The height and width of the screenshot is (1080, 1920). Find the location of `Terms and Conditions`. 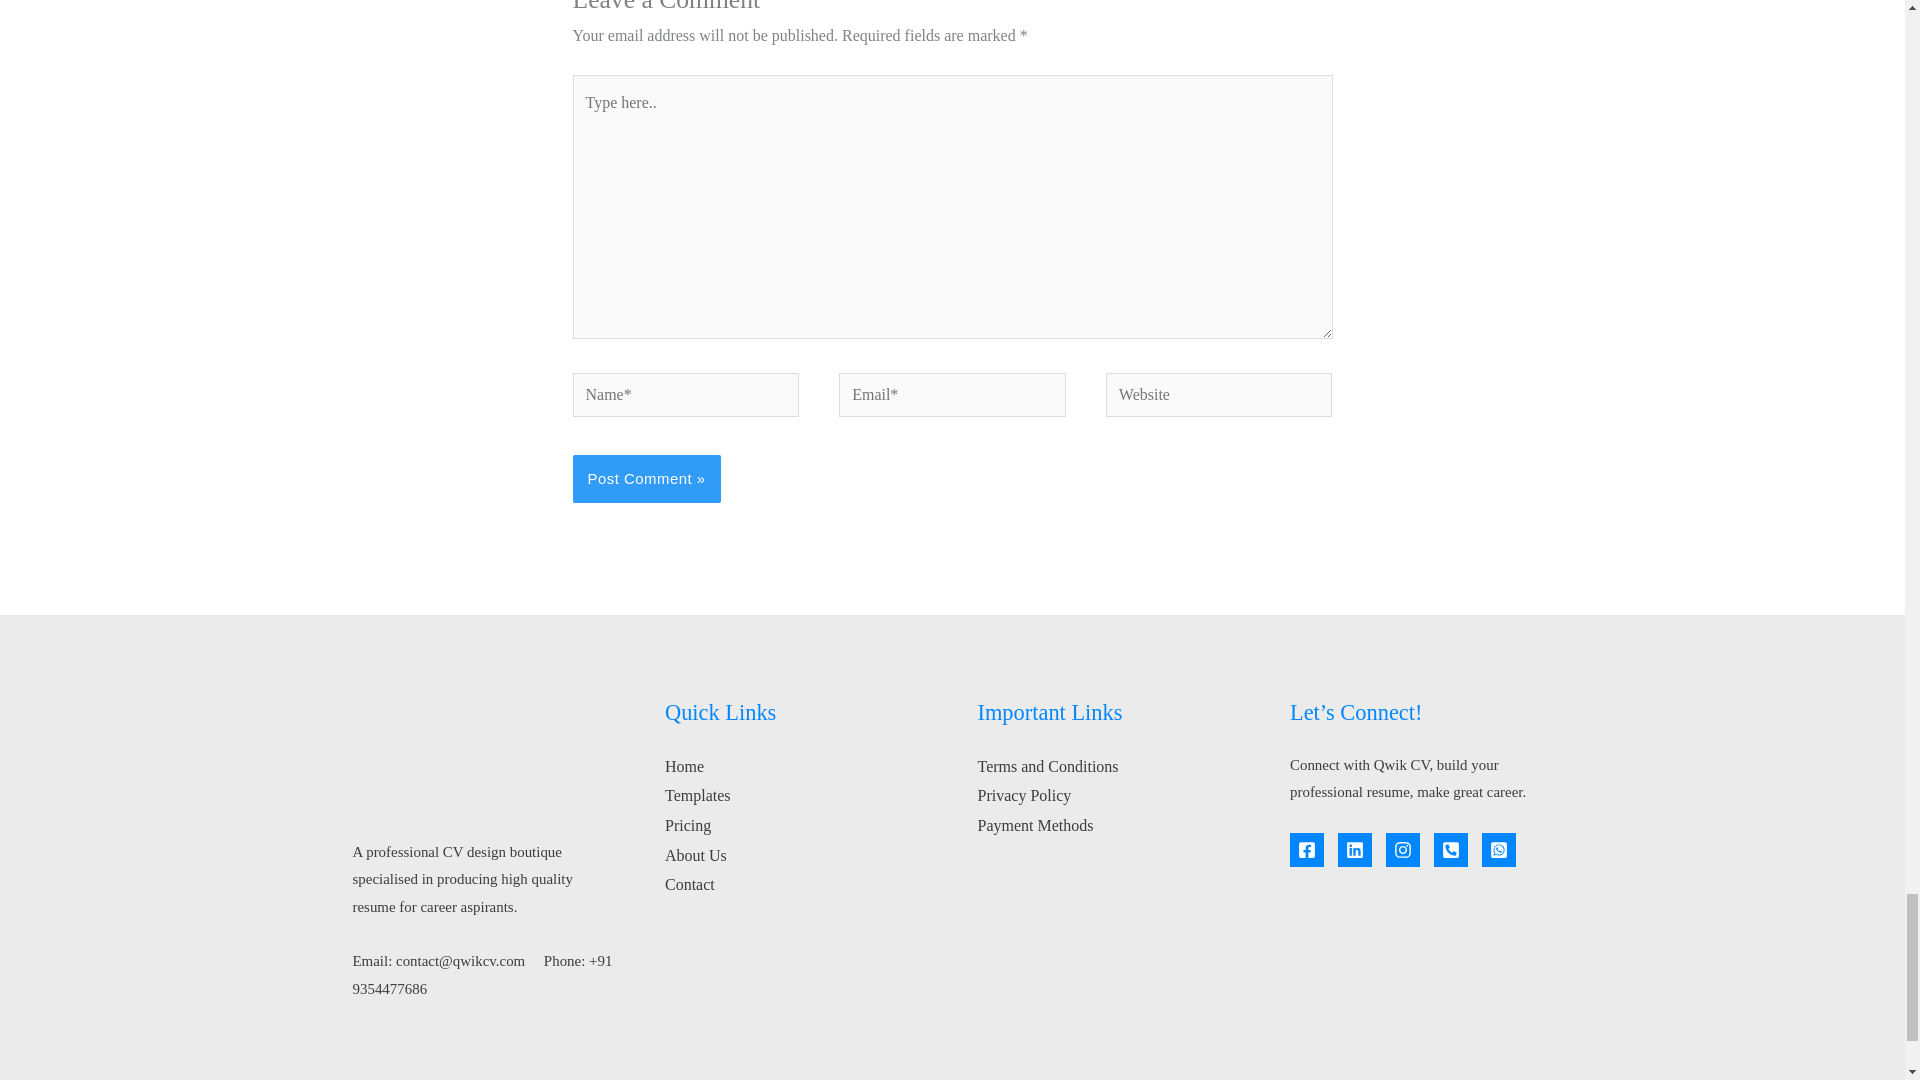

Terms and Conditions is located at coordinates (1048, 766).